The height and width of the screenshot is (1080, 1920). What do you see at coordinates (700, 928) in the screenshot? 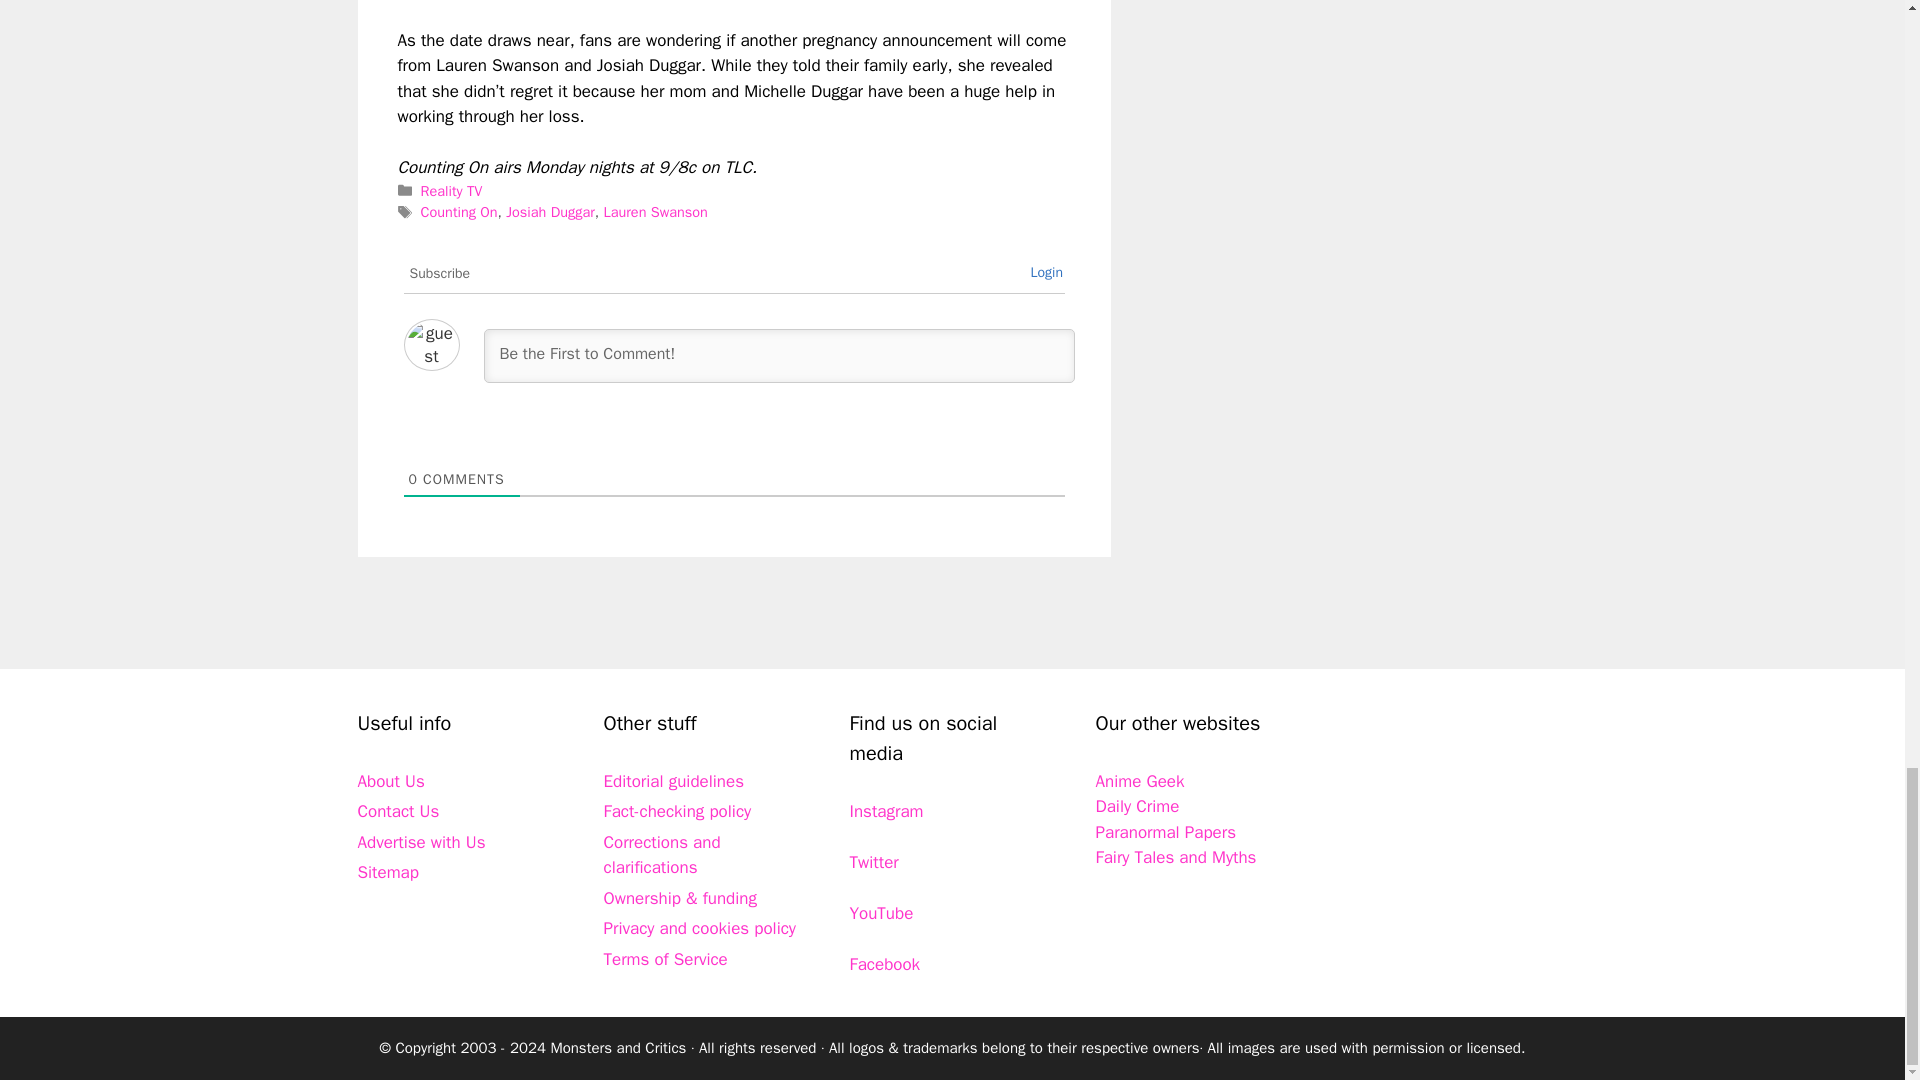
I see `Privacy and cookies policy` at bounding box center [700, 928].